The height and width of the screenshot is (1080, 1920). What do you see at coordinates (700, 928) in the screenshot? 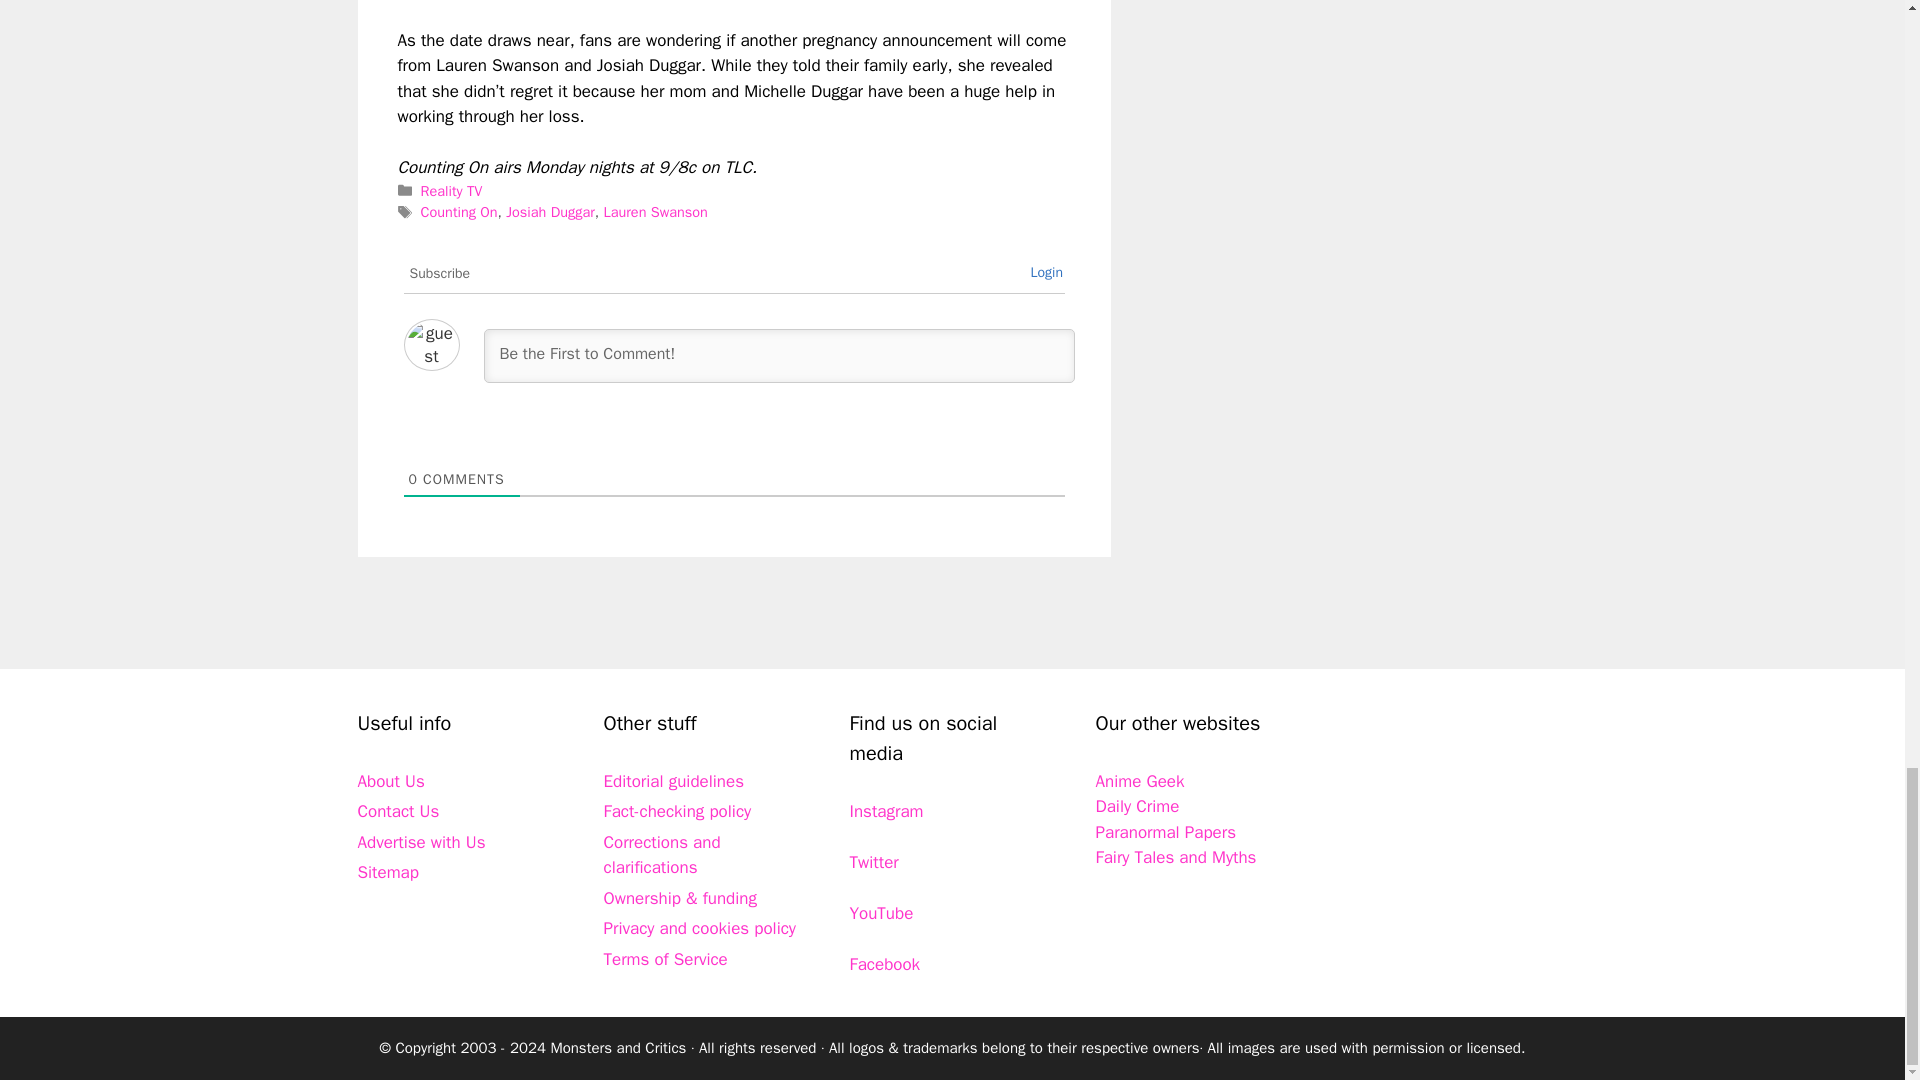
I see `Privacy and cookies policy` at bounding box center [700, 928].